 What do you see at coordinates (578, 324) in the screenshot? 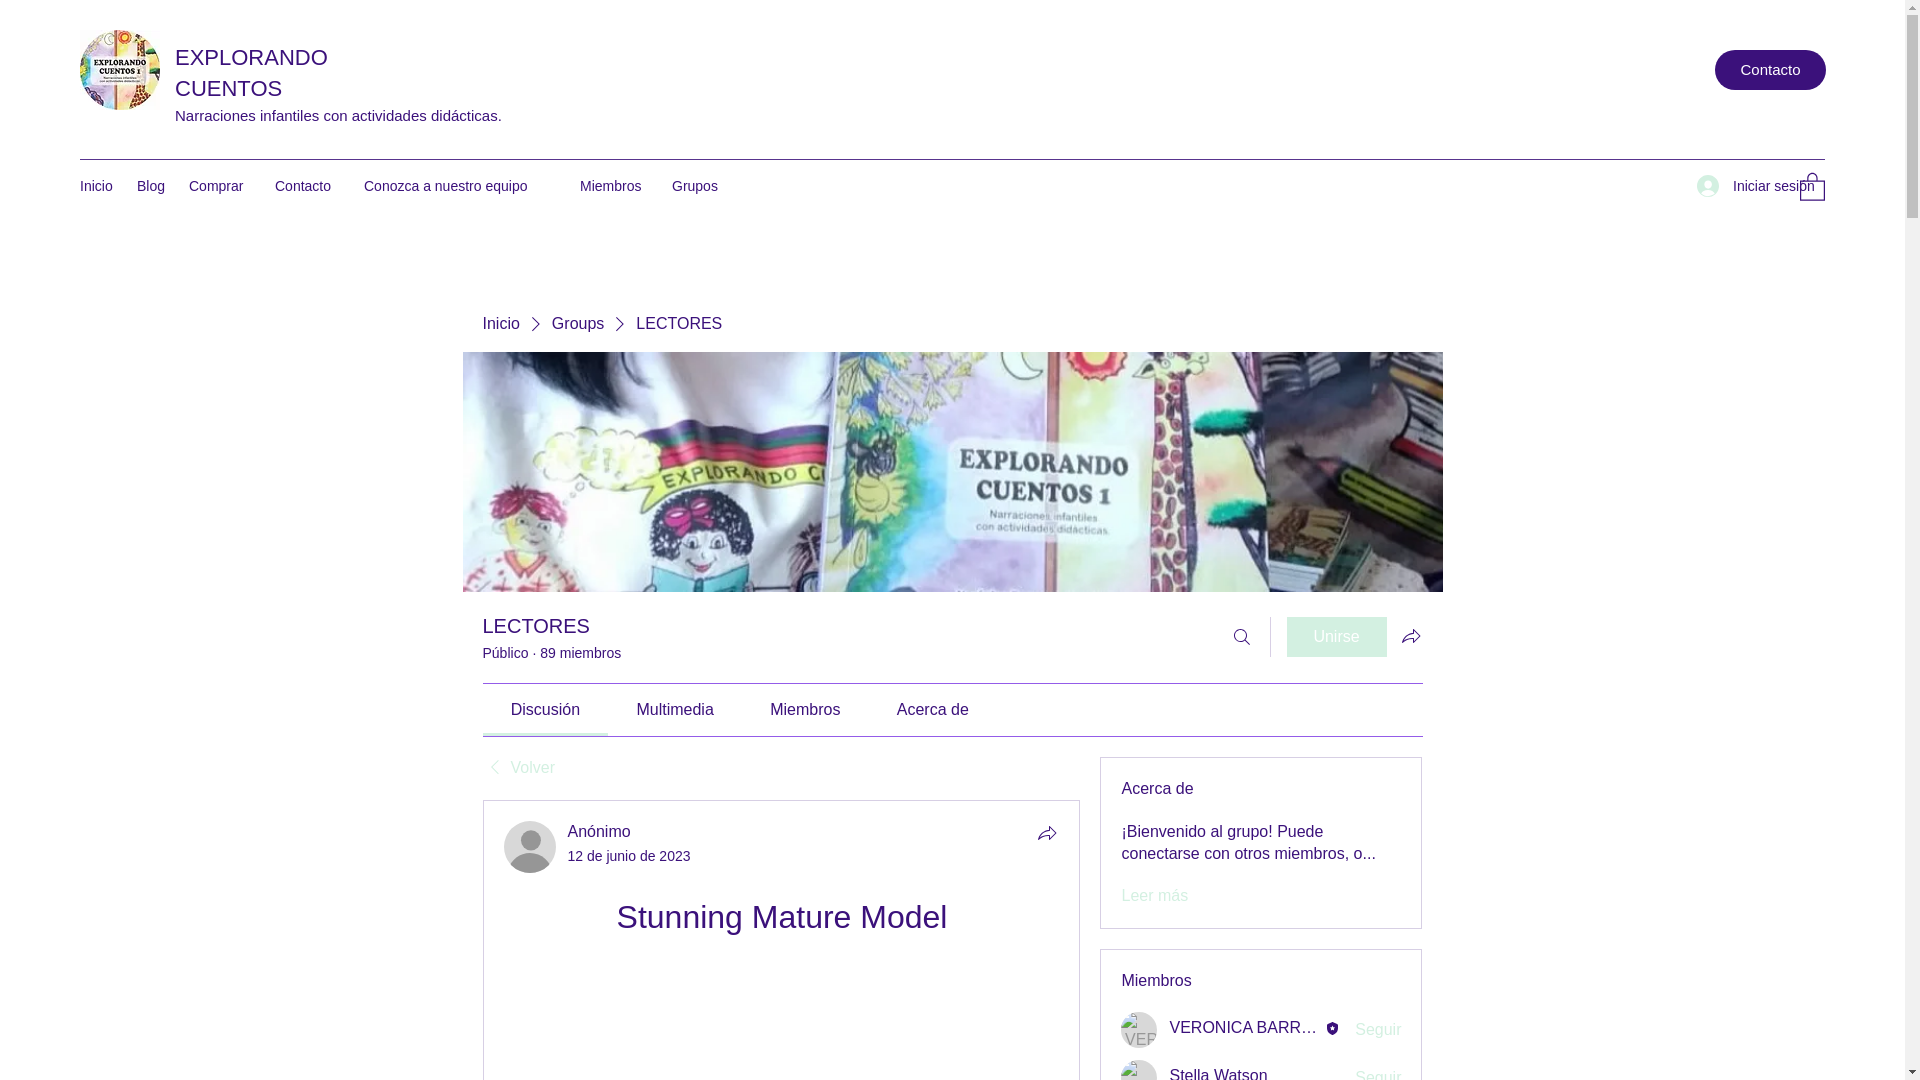
I see `Groups` at bounding box center [578, 324].